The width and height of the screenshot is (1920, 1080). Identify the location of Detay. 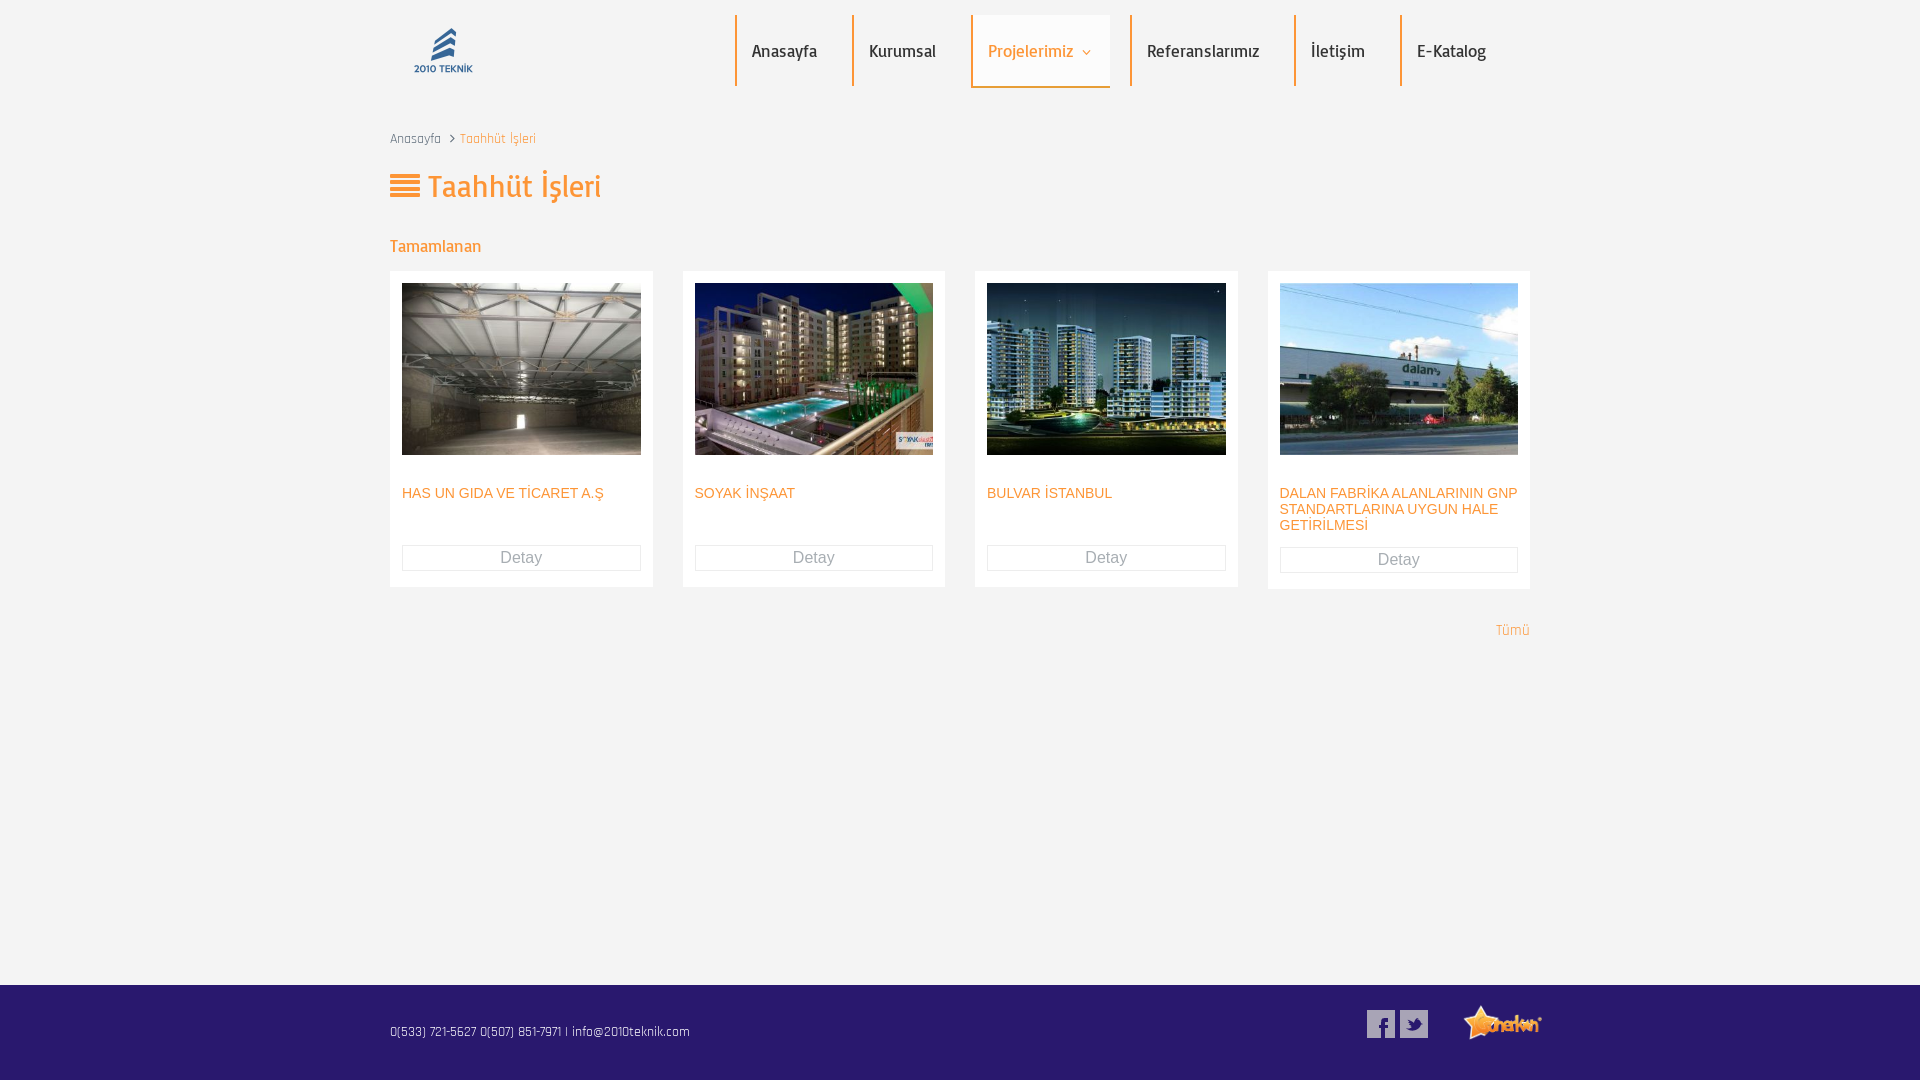
(522, 558).